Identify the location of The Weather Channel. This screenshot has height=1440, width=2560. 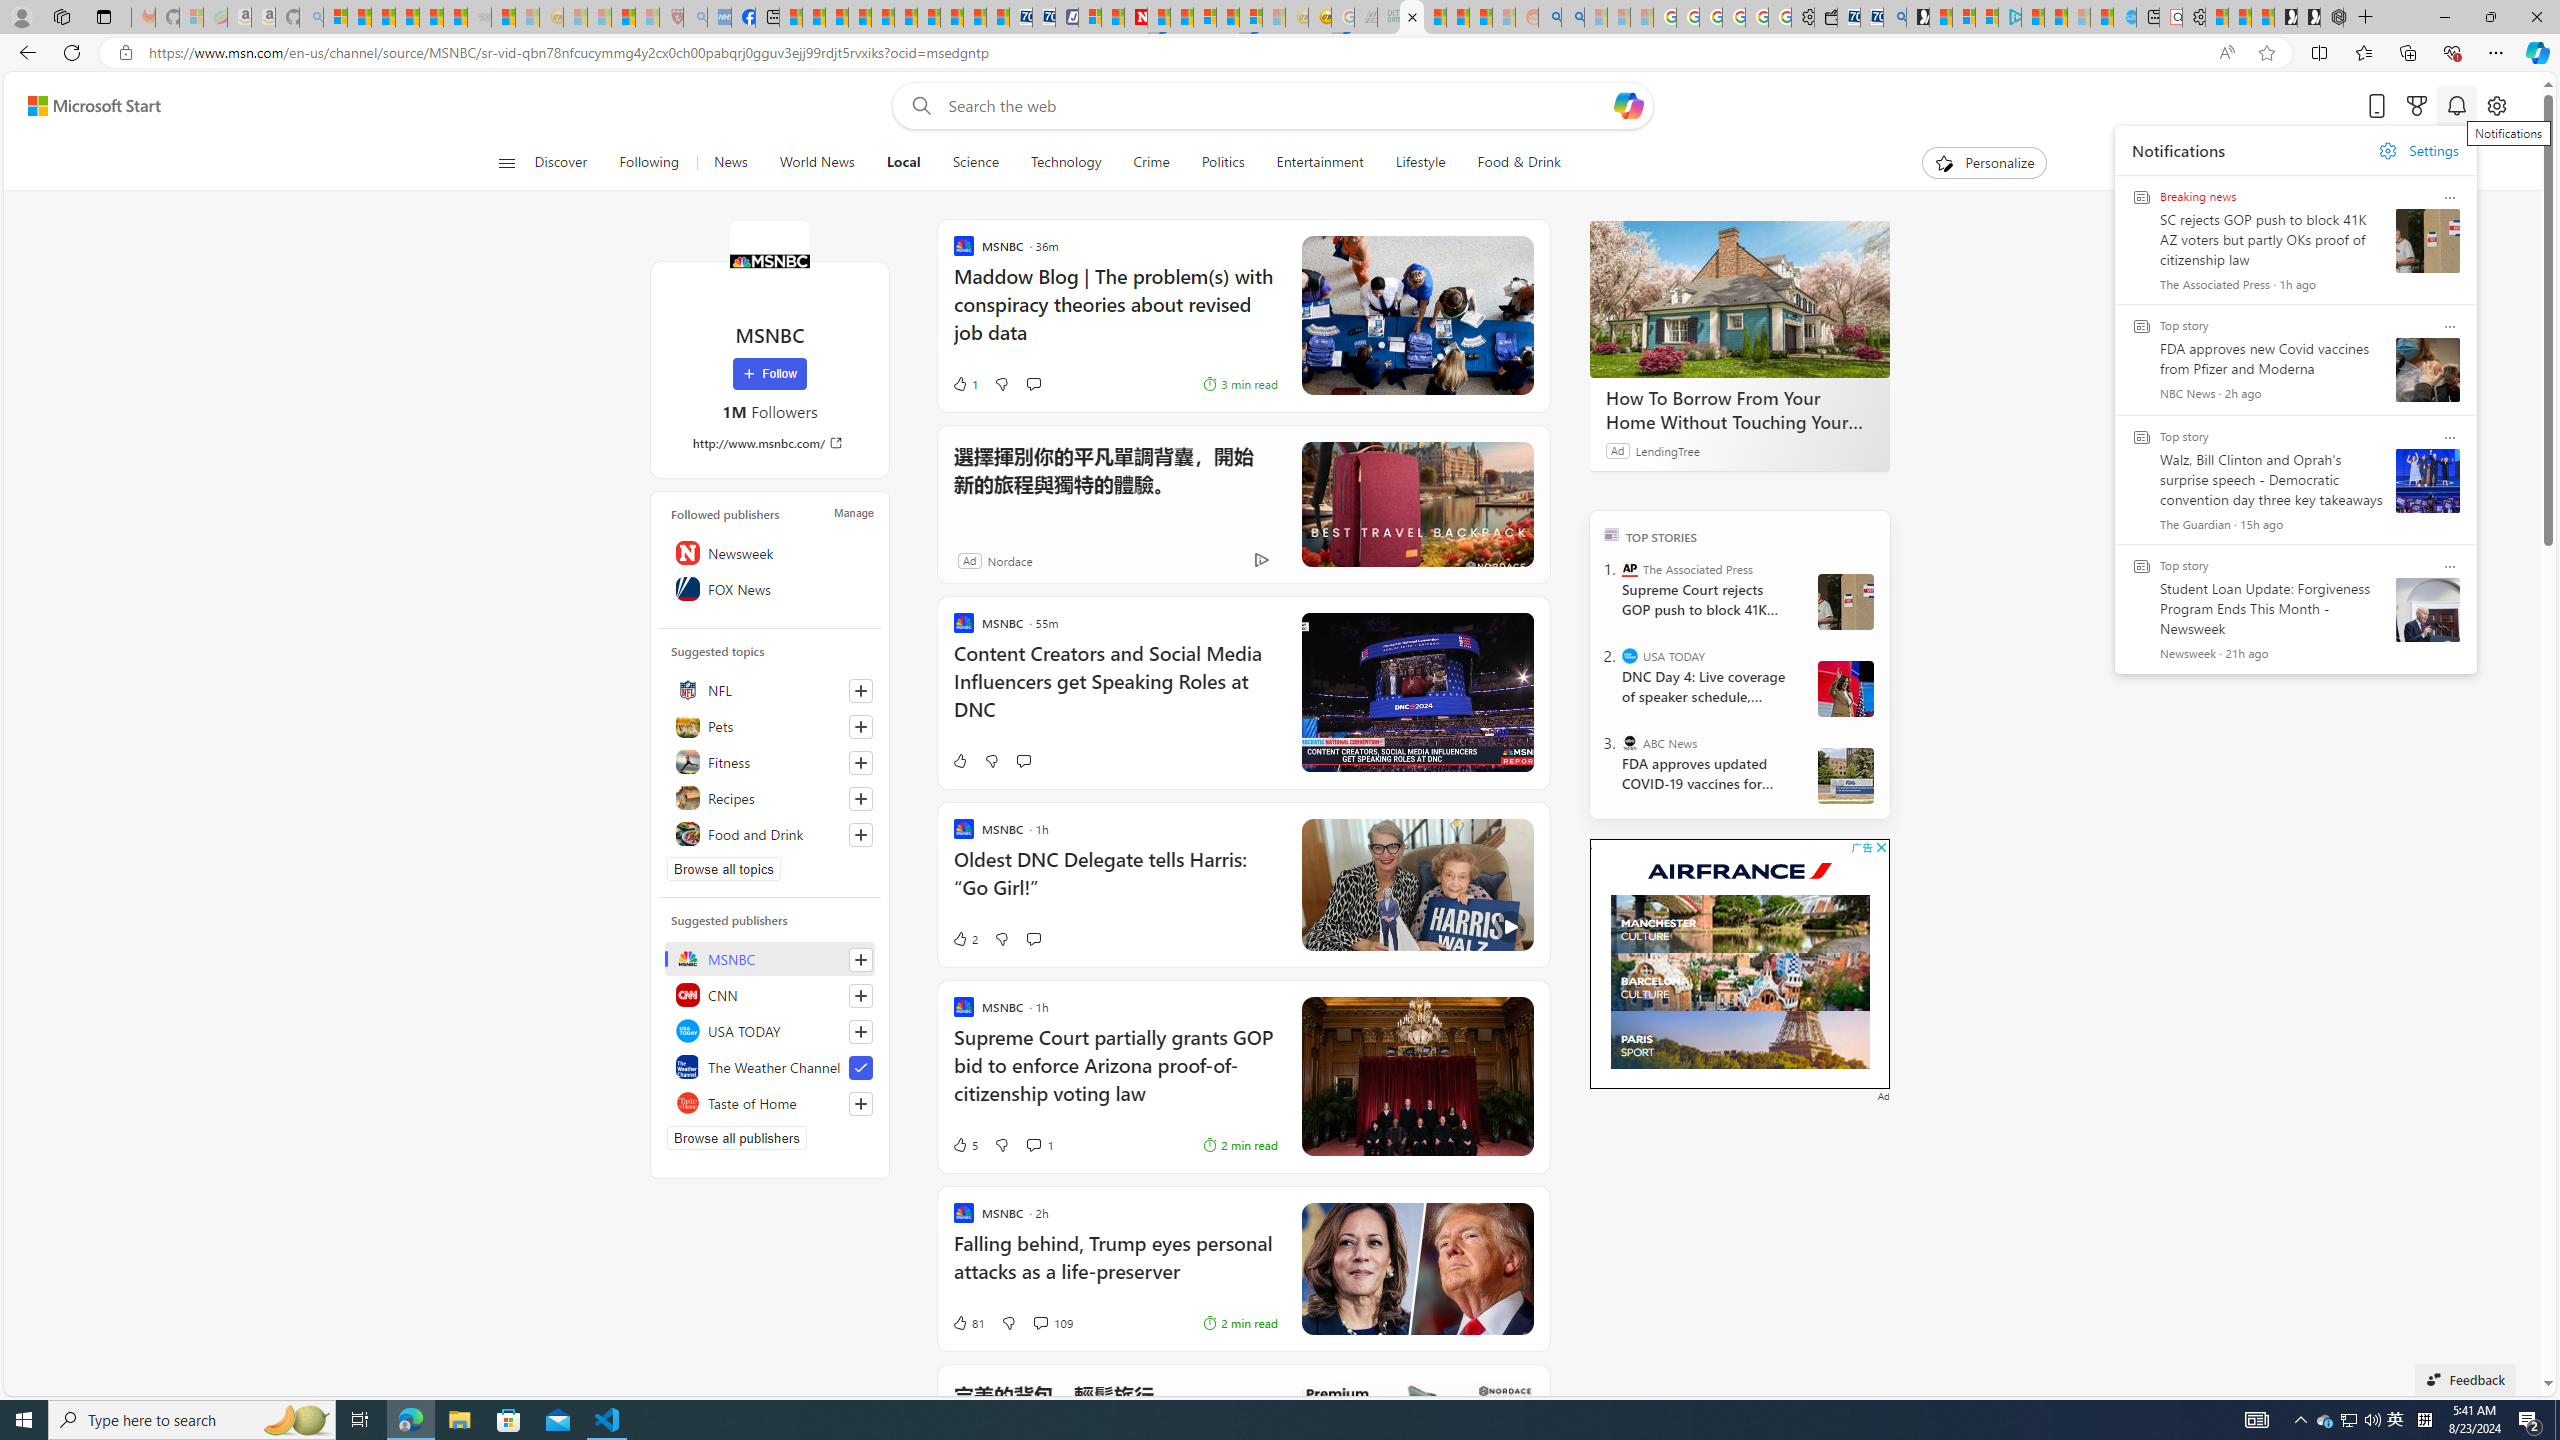
(770, 1066).